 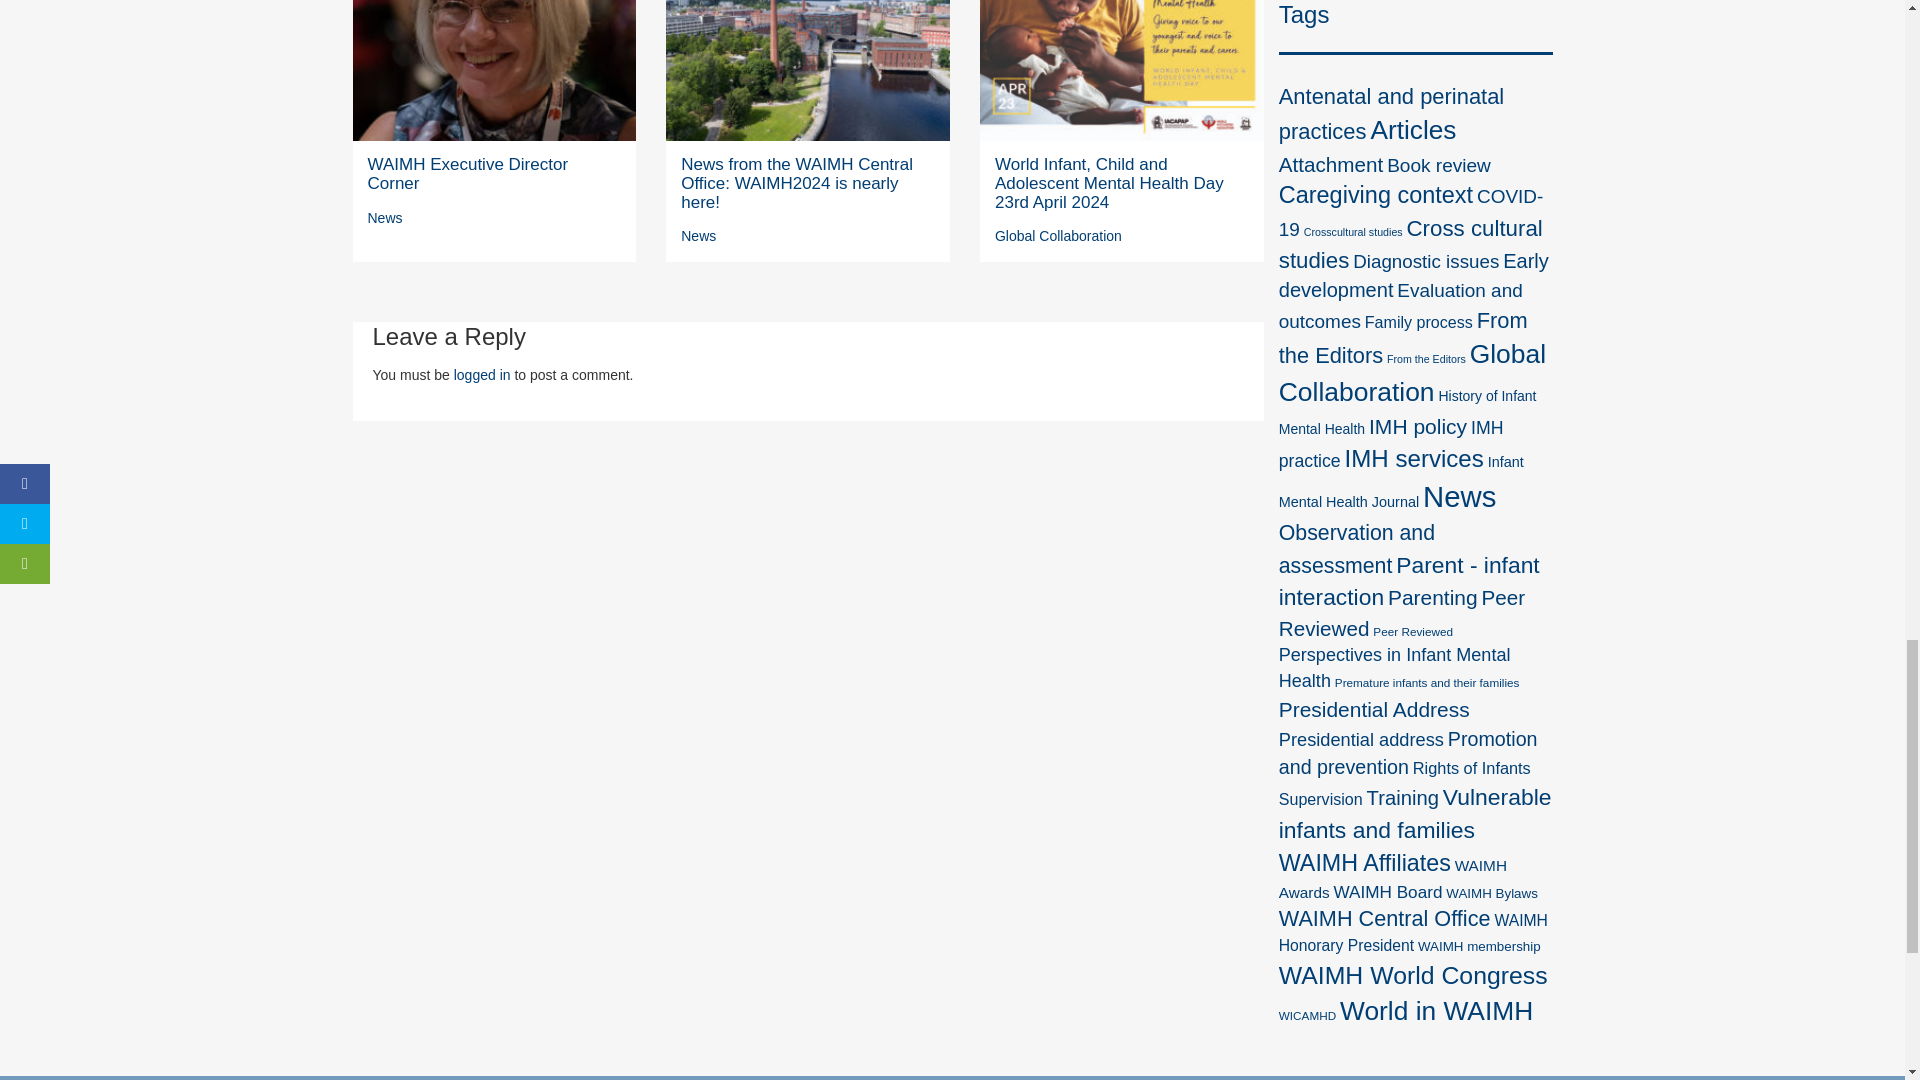 I want to click on View all posts in News, so click(x=386, y=217).